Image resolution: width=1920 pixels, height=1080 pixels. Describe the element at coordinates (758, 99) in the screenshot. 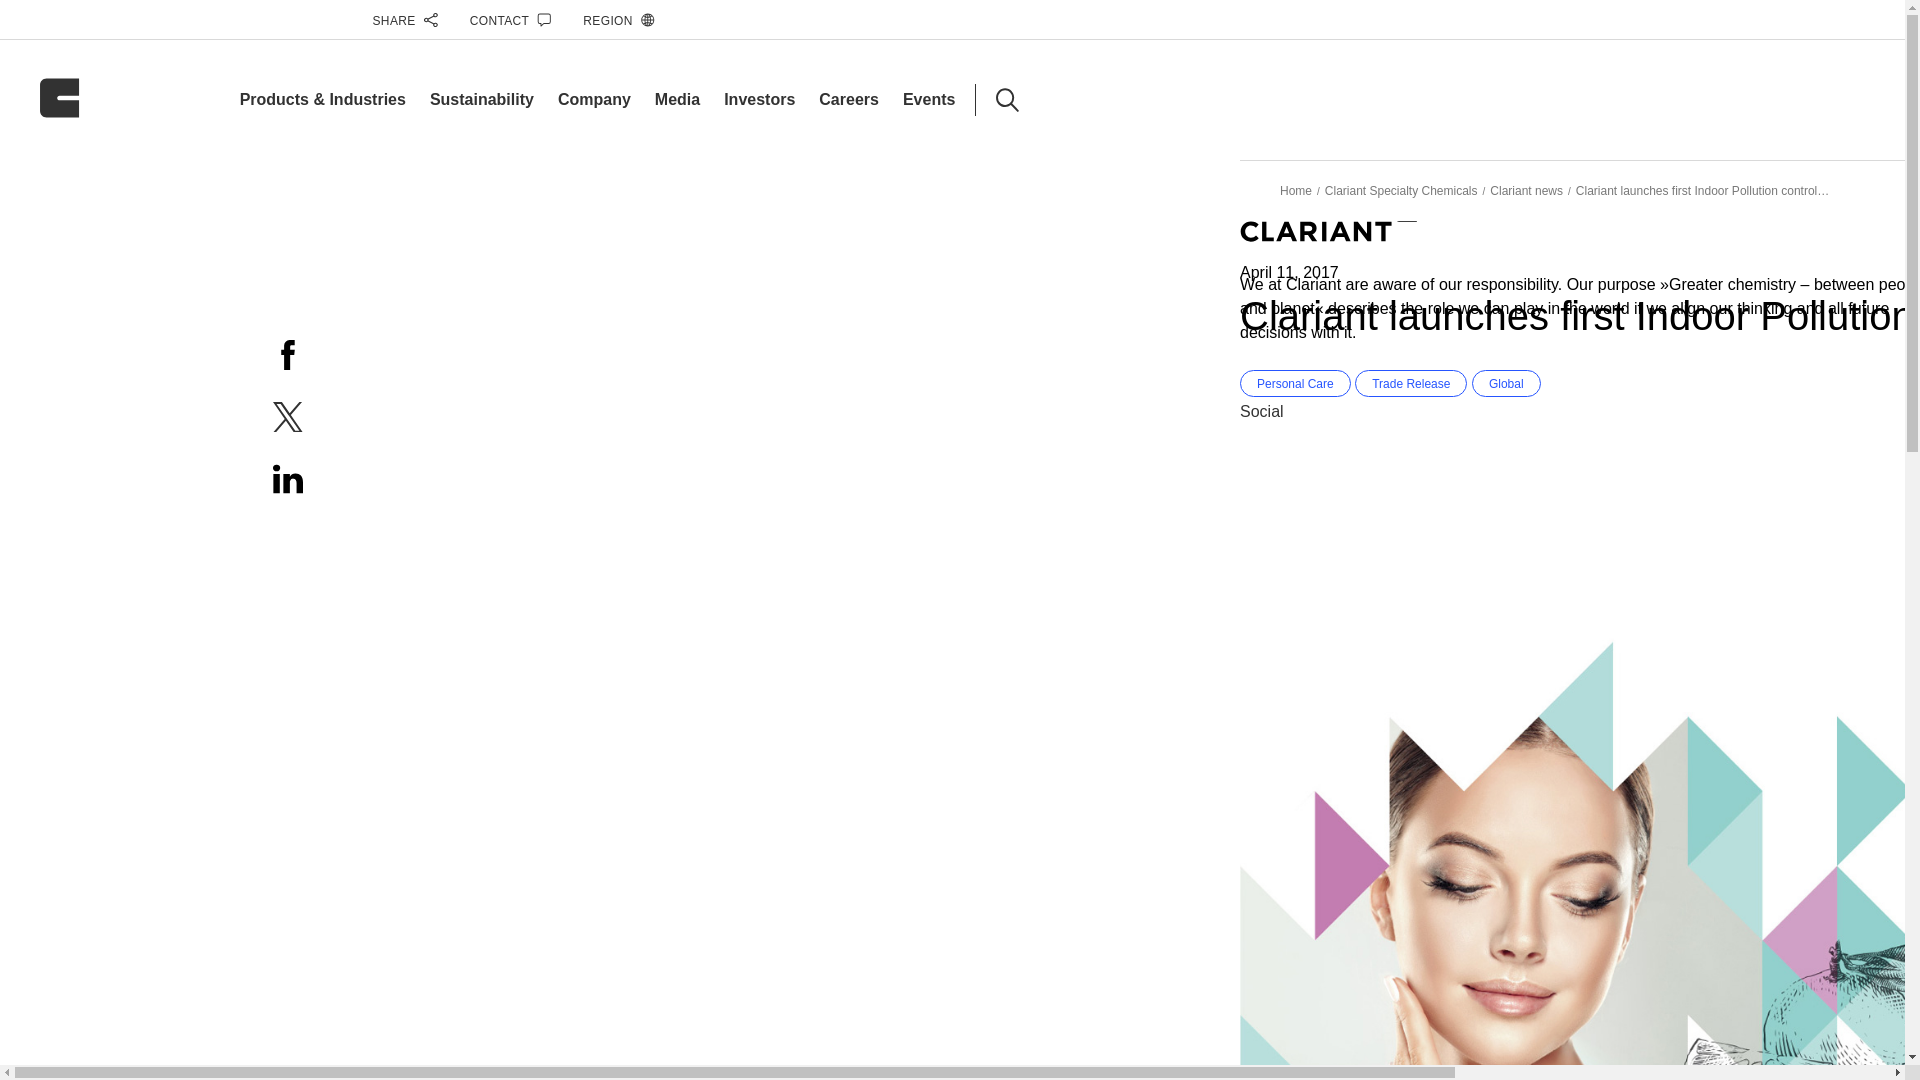

I see `Investors` at that location.